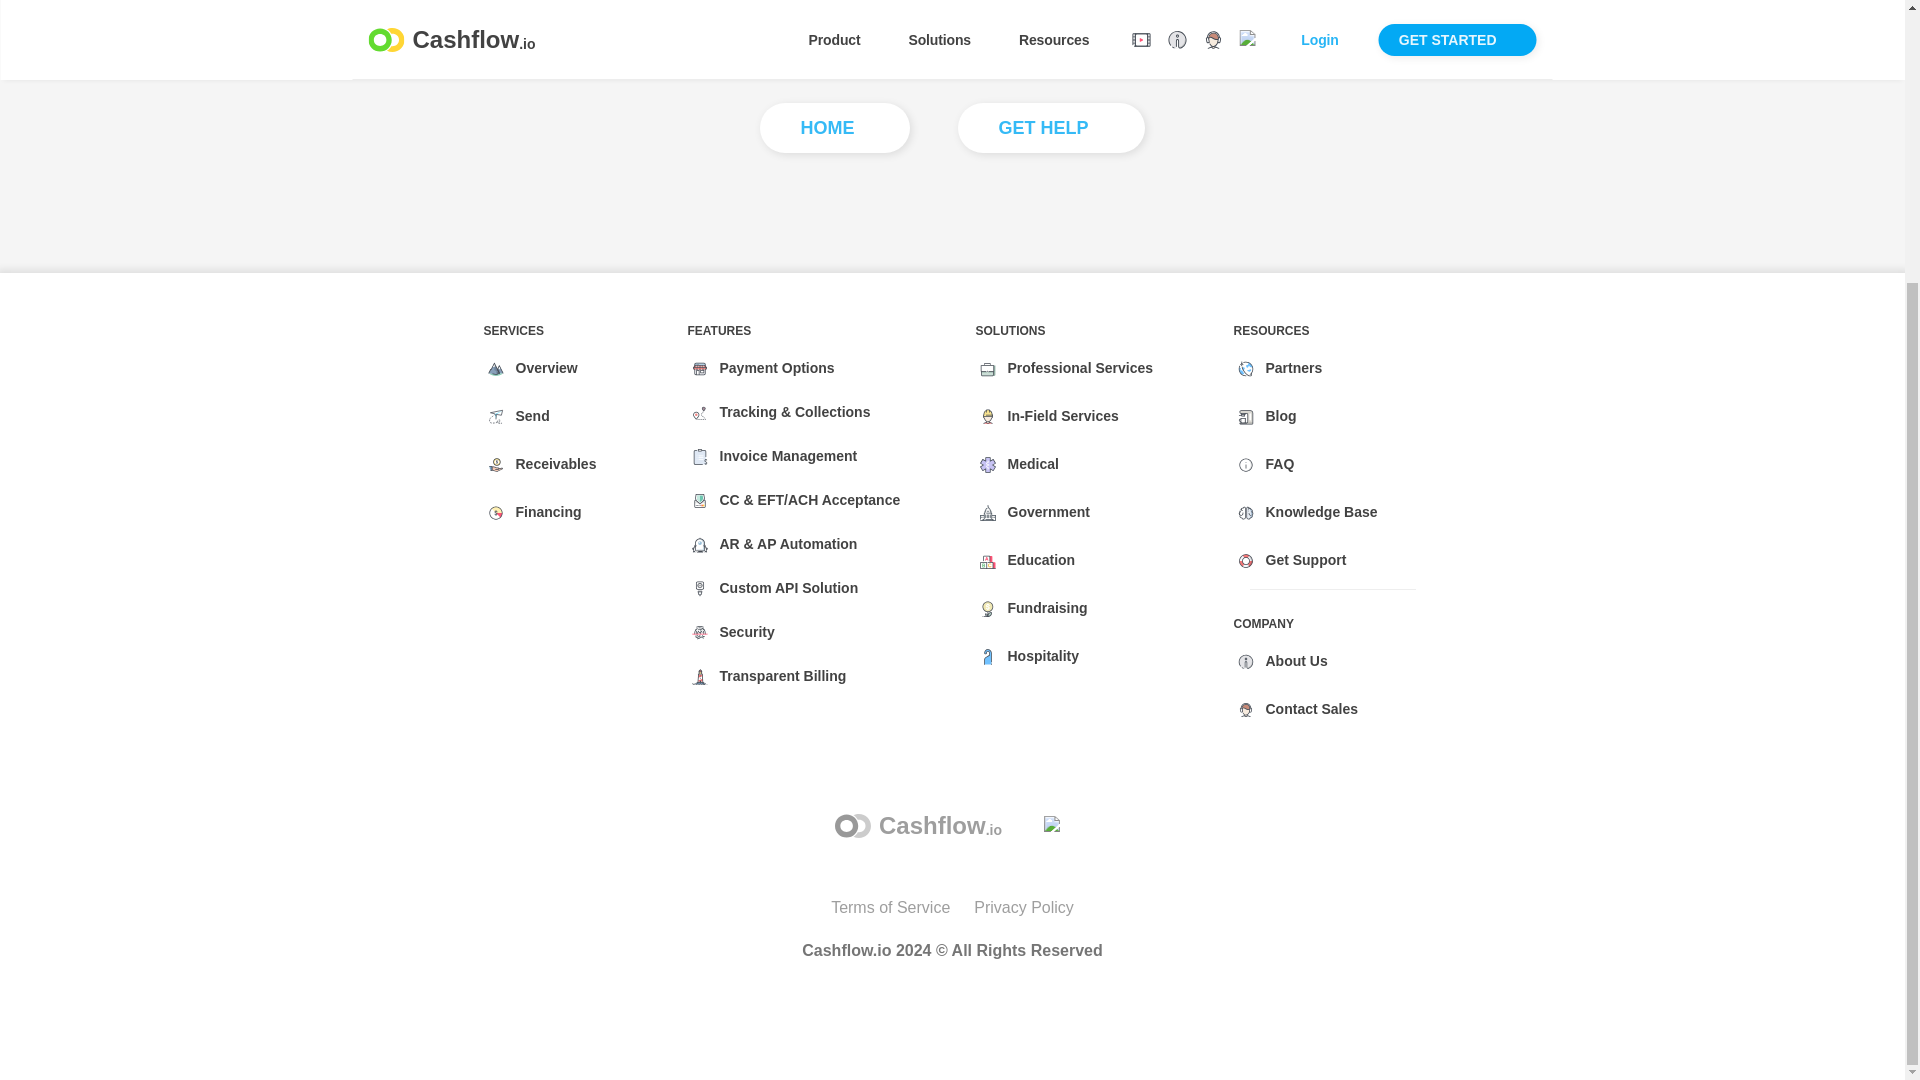 Image resolution: width=1920 pixels, height=1080 pixels. Describe the element at coordinates (1292, 661) in the screenshot. I see `About Us` at that location.